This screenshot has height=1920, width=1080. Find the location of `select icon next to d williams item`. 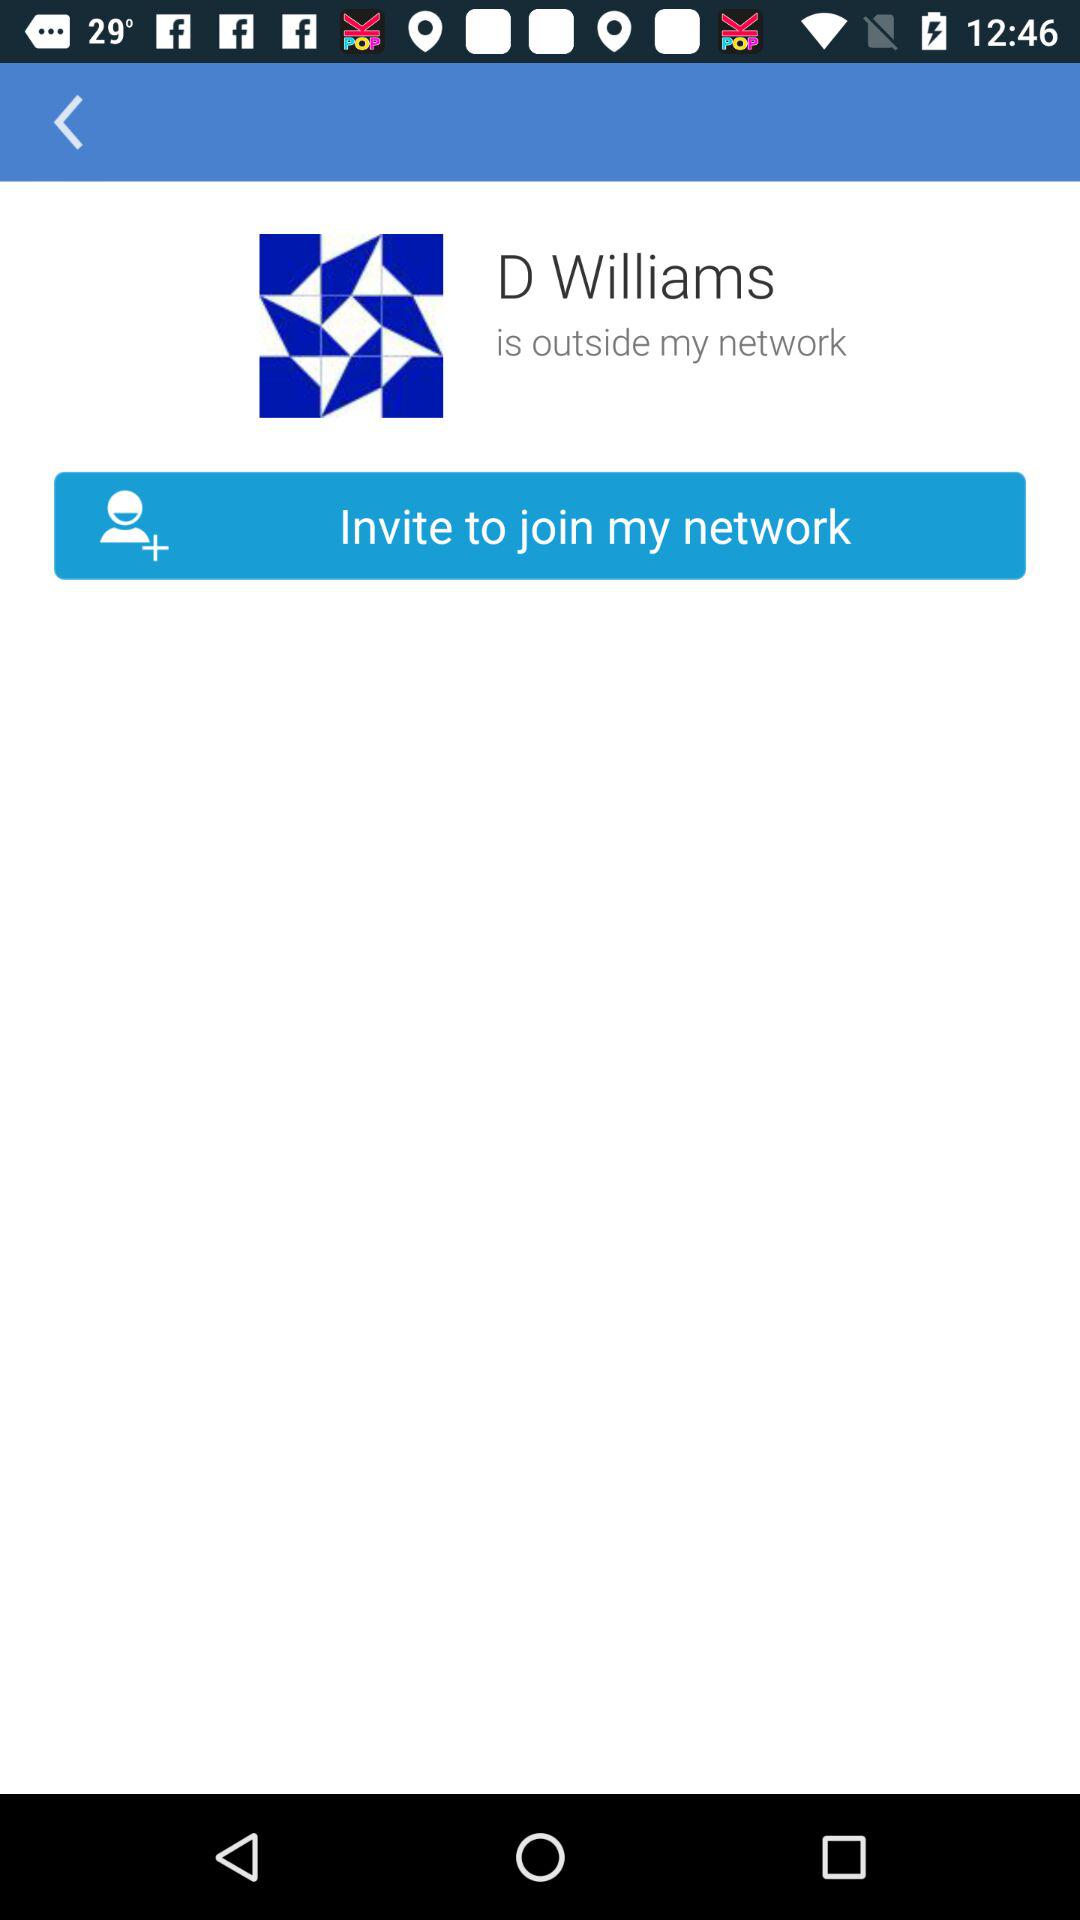

select icon next to d williams item is located at coordinates (351, 326).